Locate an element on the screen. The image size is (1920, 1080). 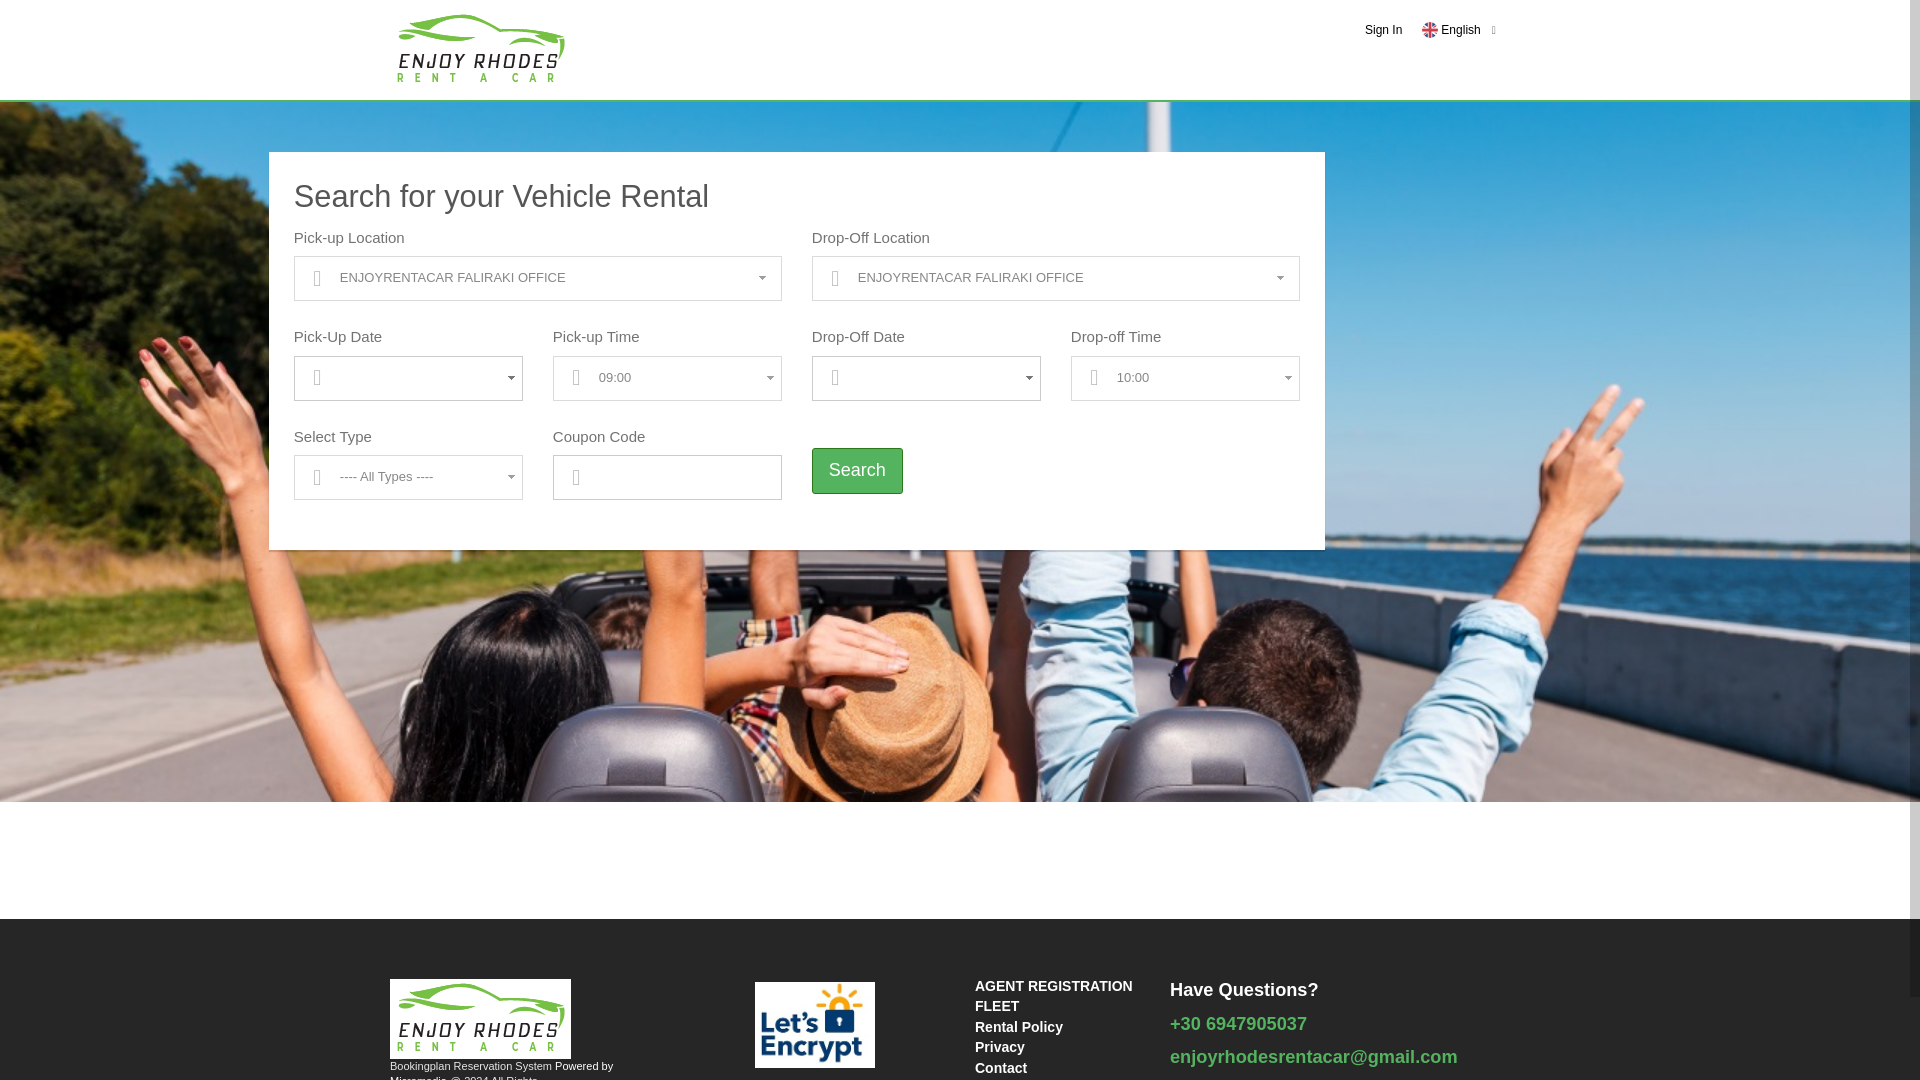
English is located at coordinates (1451, 29).